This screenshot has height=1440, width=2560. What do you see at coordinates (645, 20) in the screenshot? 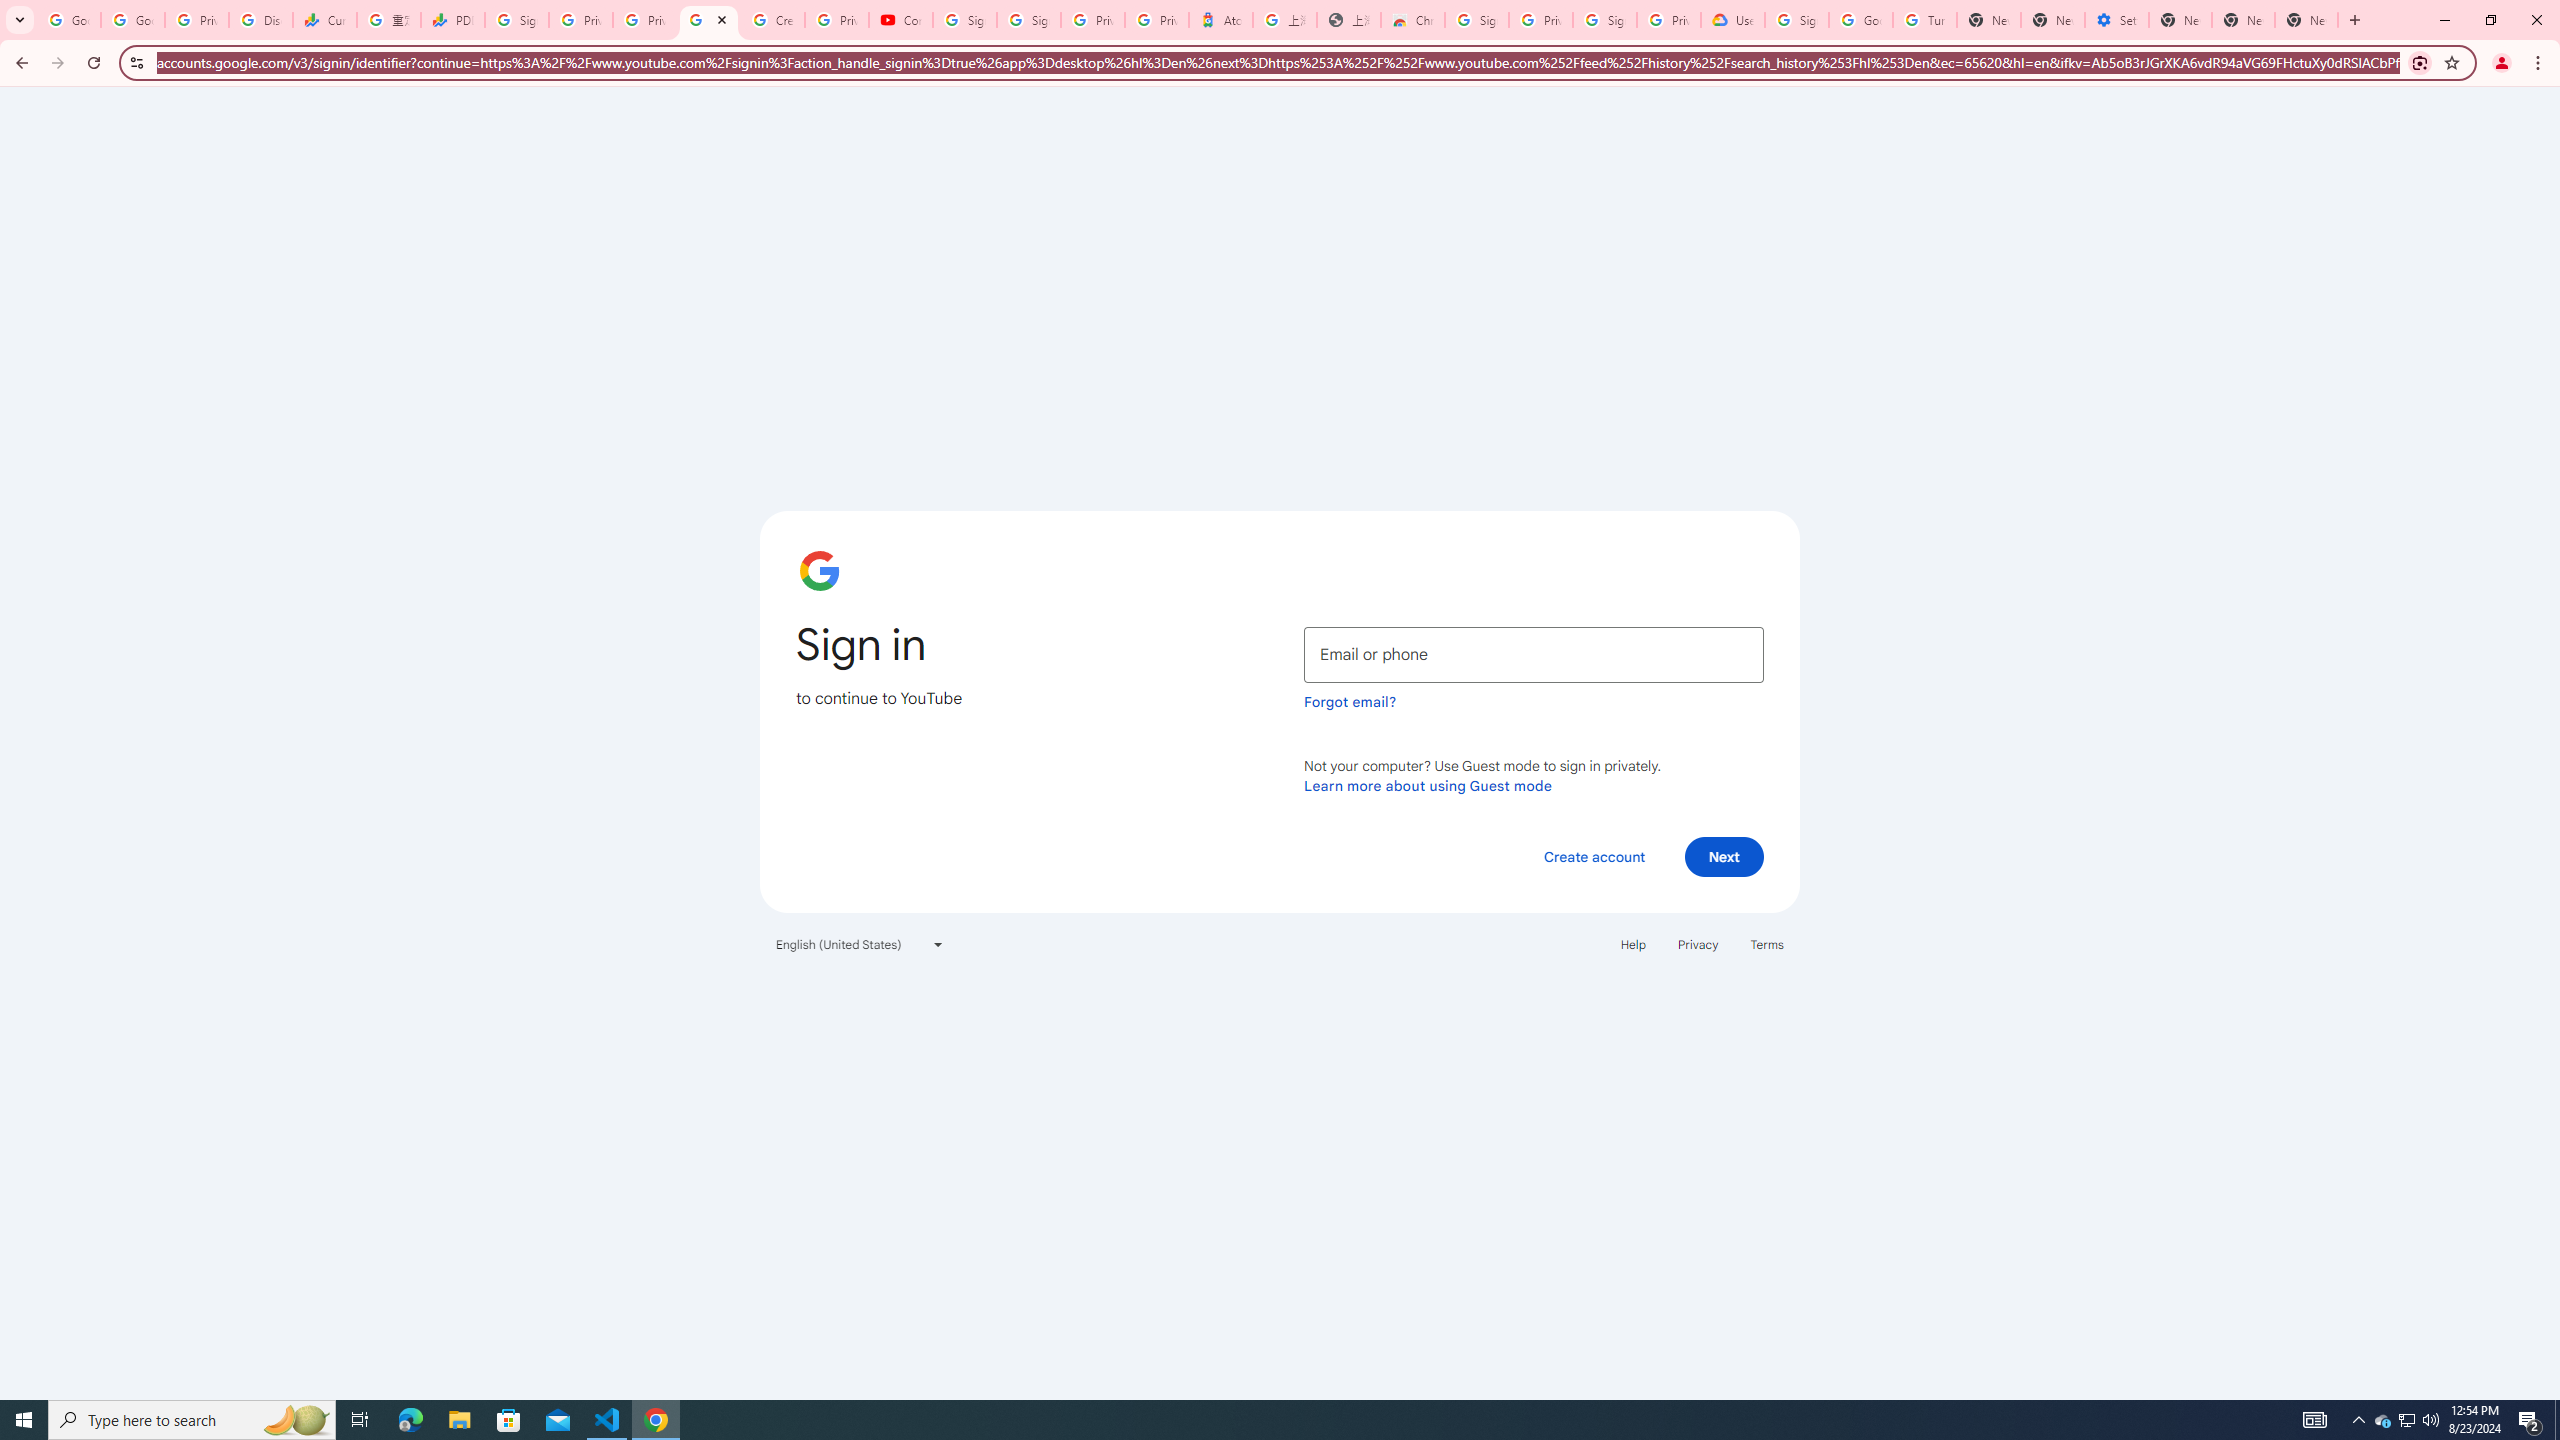
I see `Privacy Checkup` at bounding box center [645, 20].